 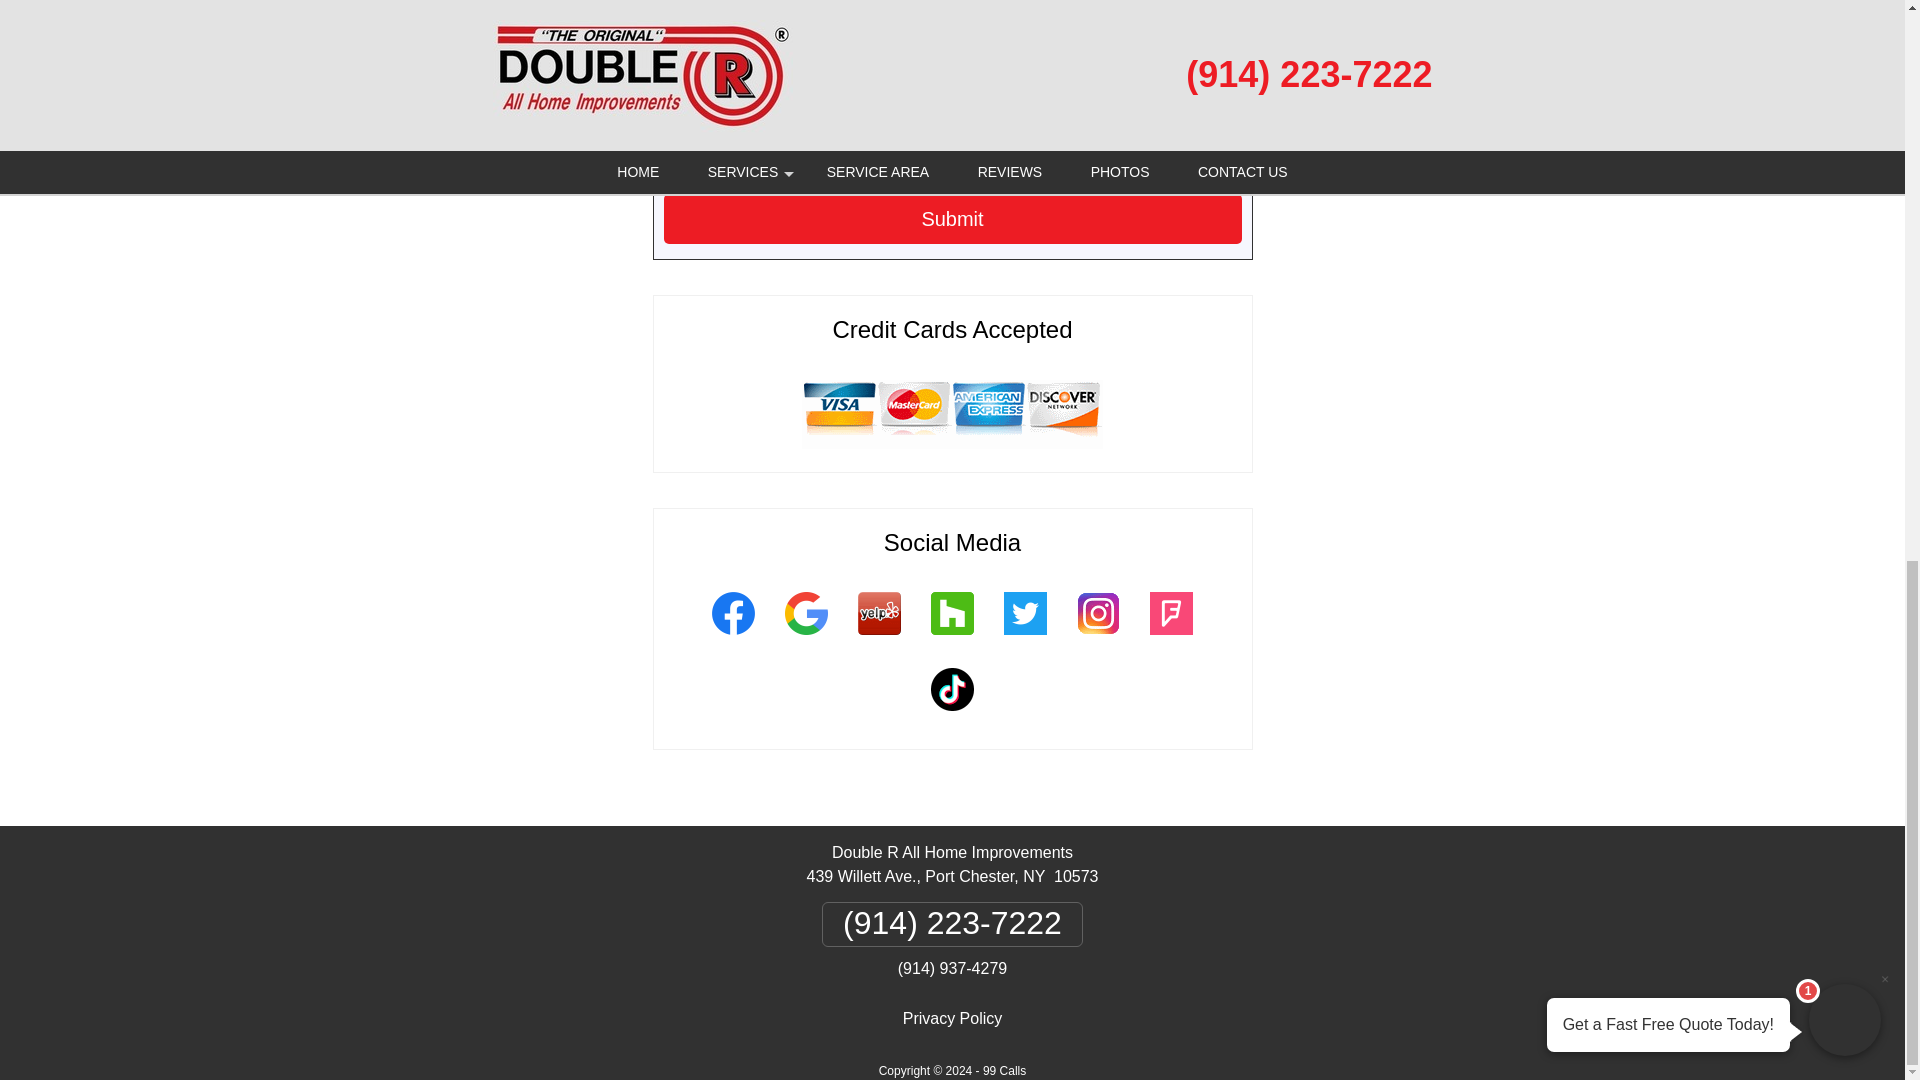 I want to click on TikTok, so click(x=952, y=714).